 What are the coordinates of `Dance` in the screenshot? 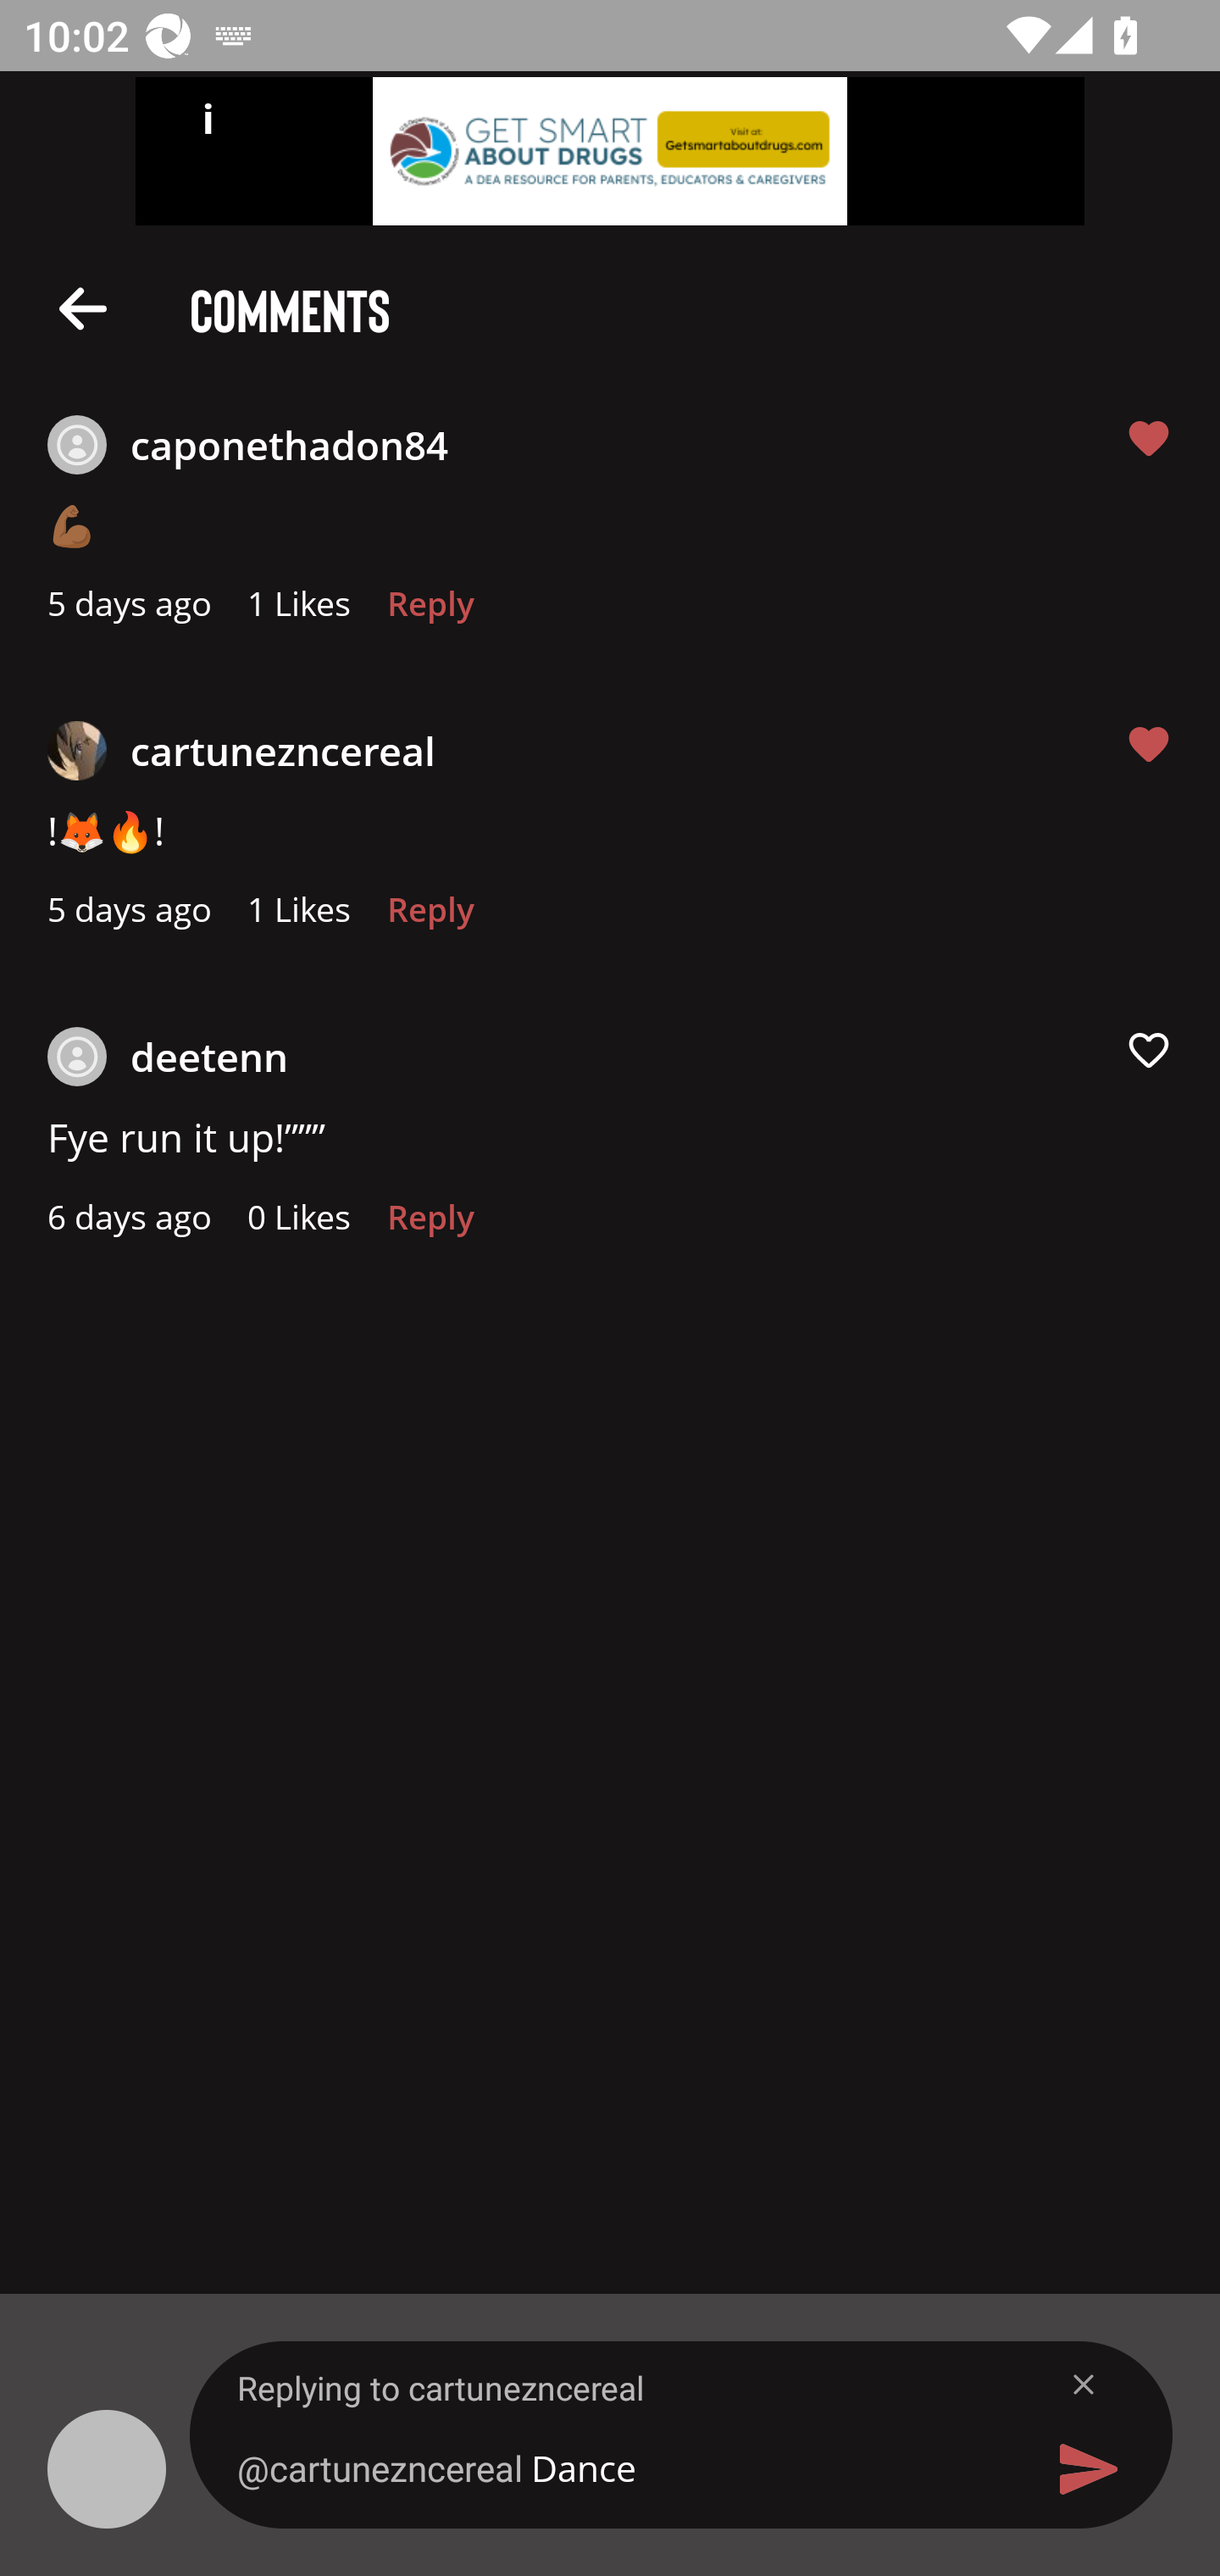 It's located at (622, 2468).